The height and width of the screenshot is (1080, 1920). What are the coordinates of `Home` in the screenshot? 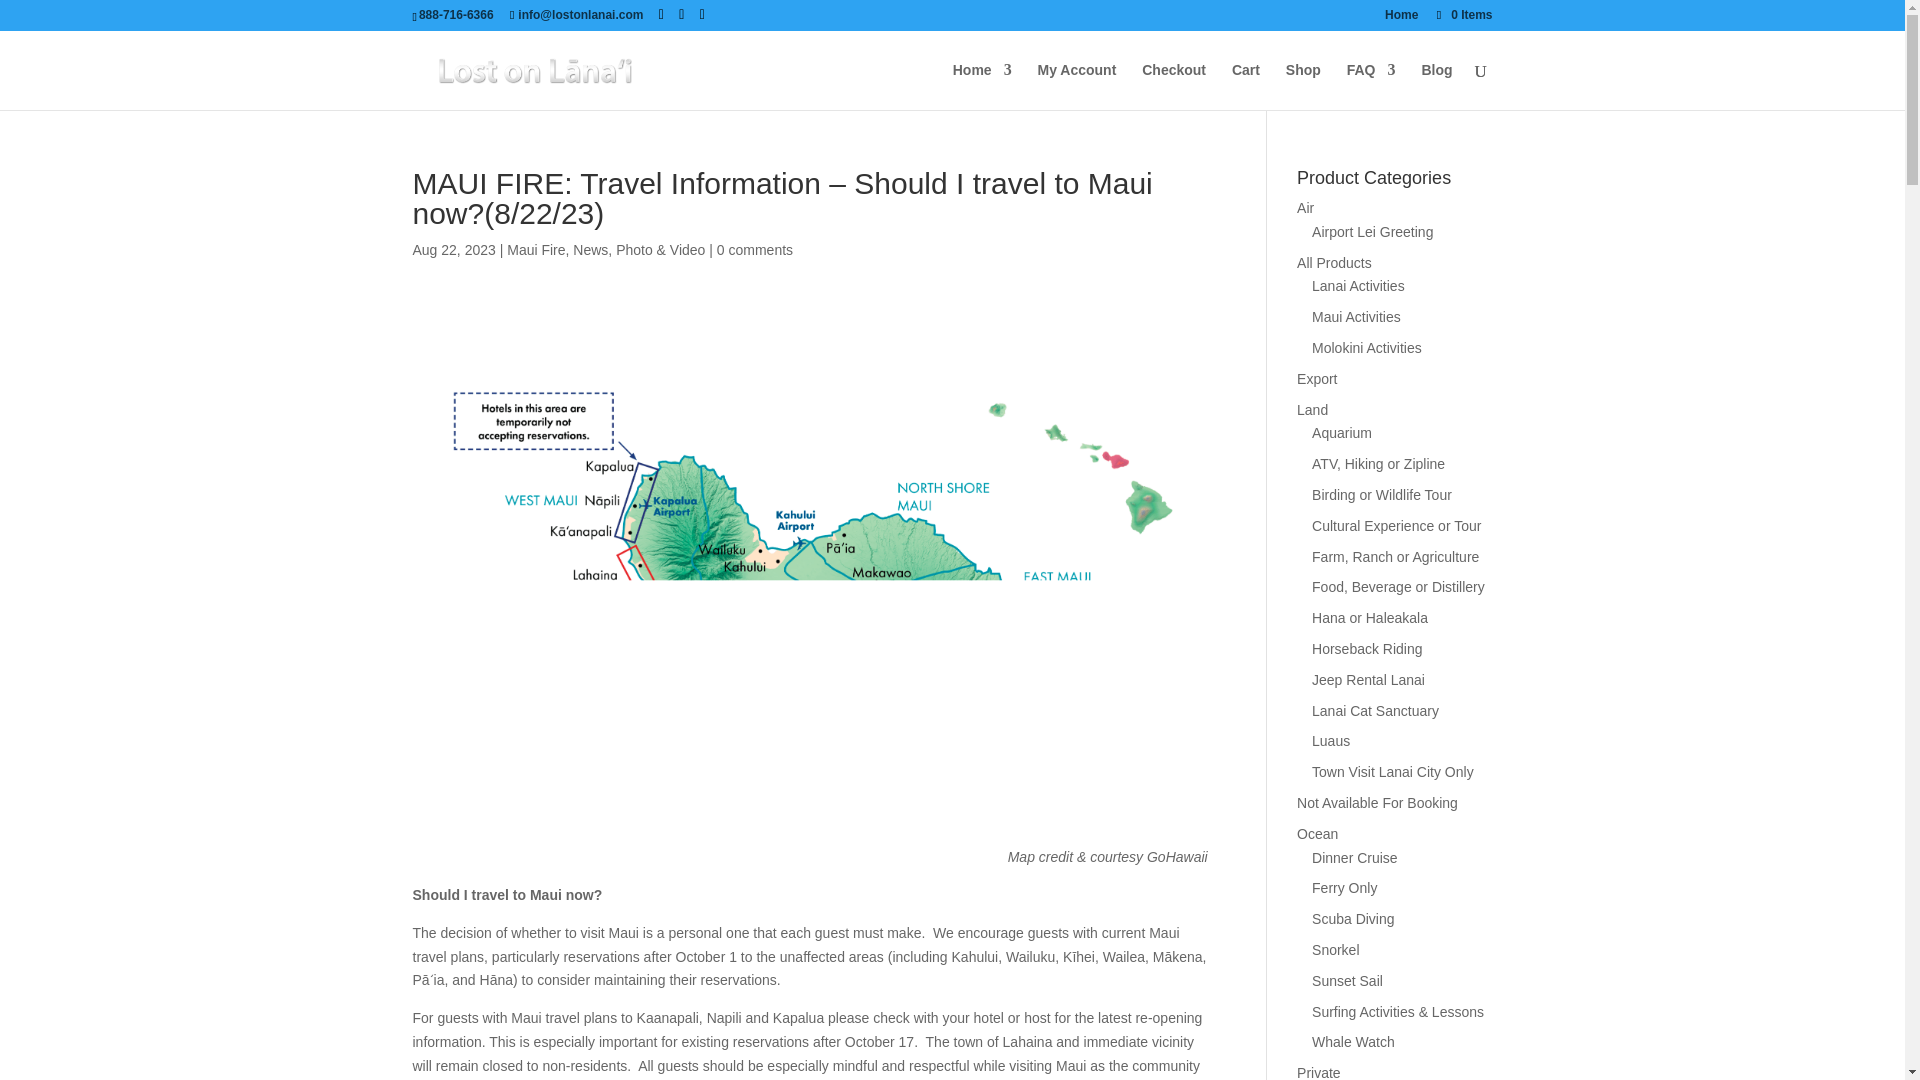 It's located at (1401, 19).